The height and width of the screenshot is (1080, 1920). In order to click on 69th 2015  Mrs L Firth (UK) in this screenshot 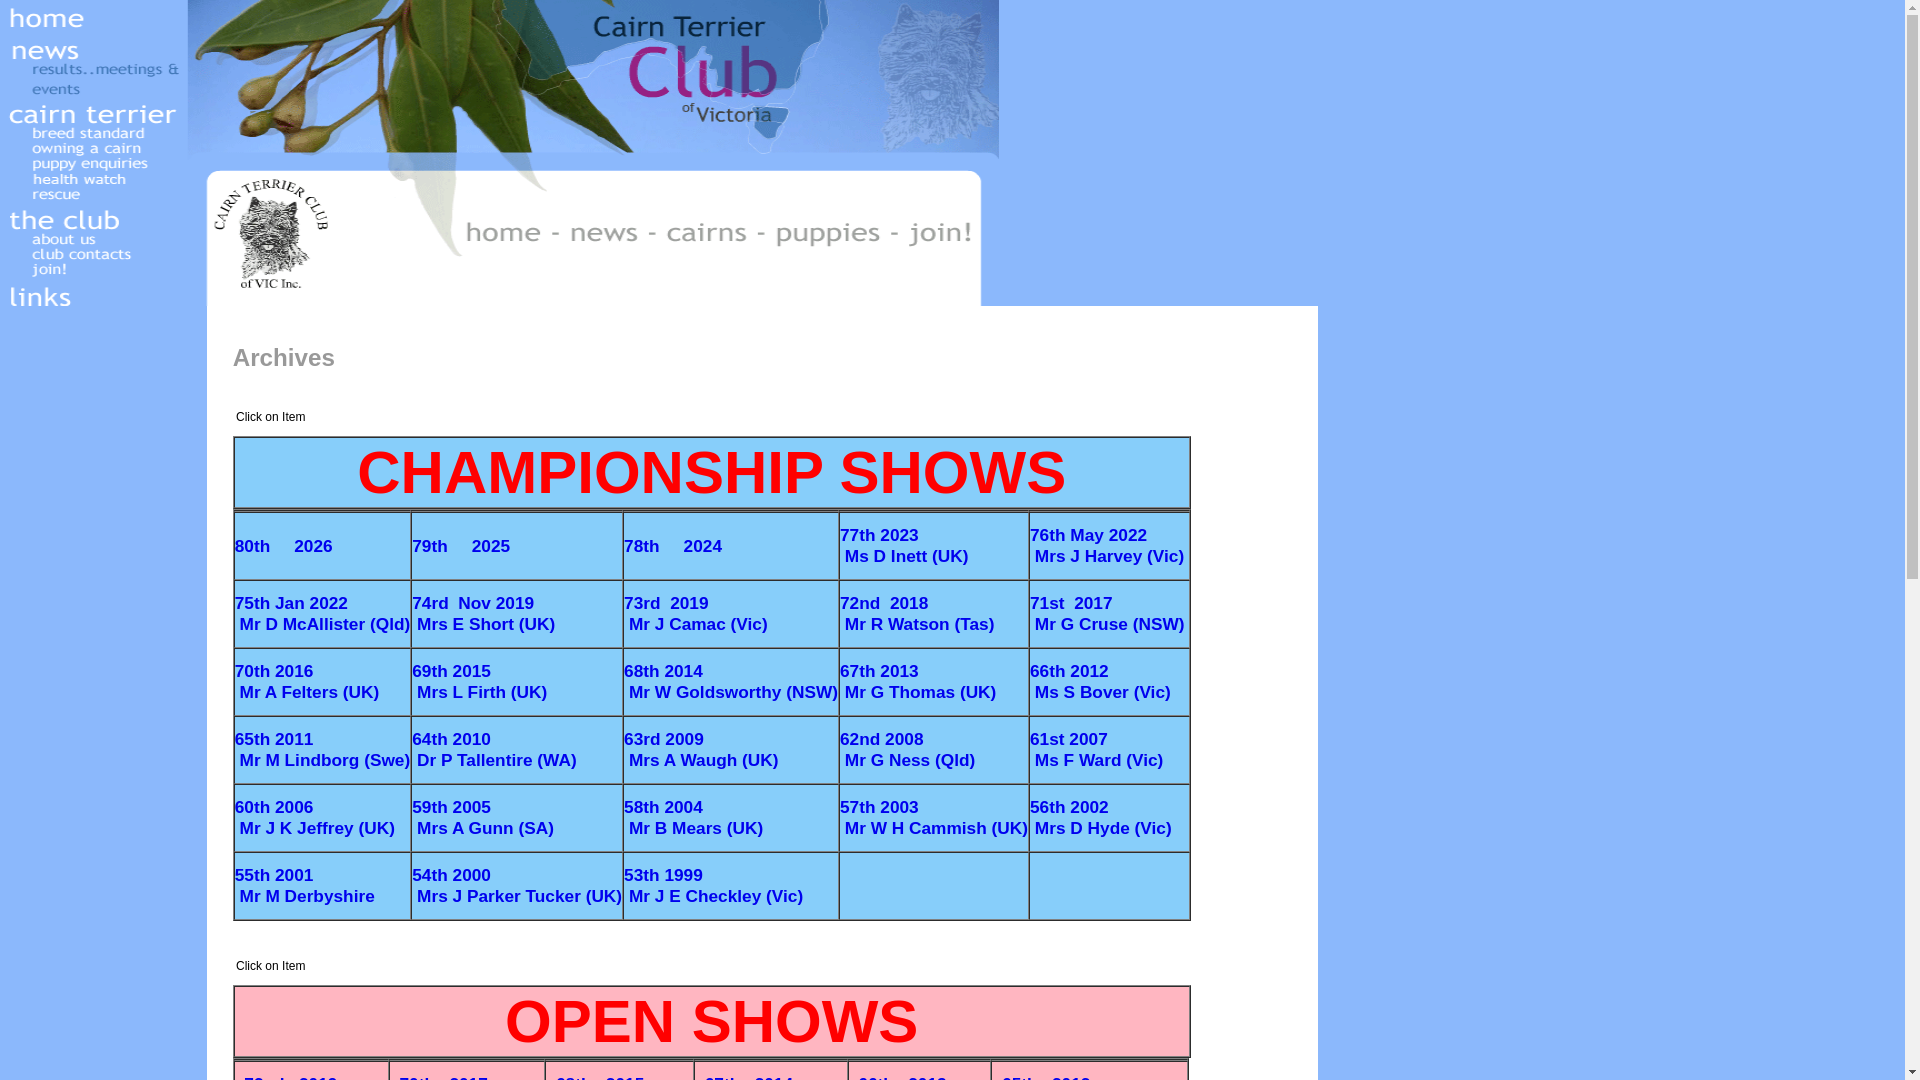, I will do `click(480, 684)`.